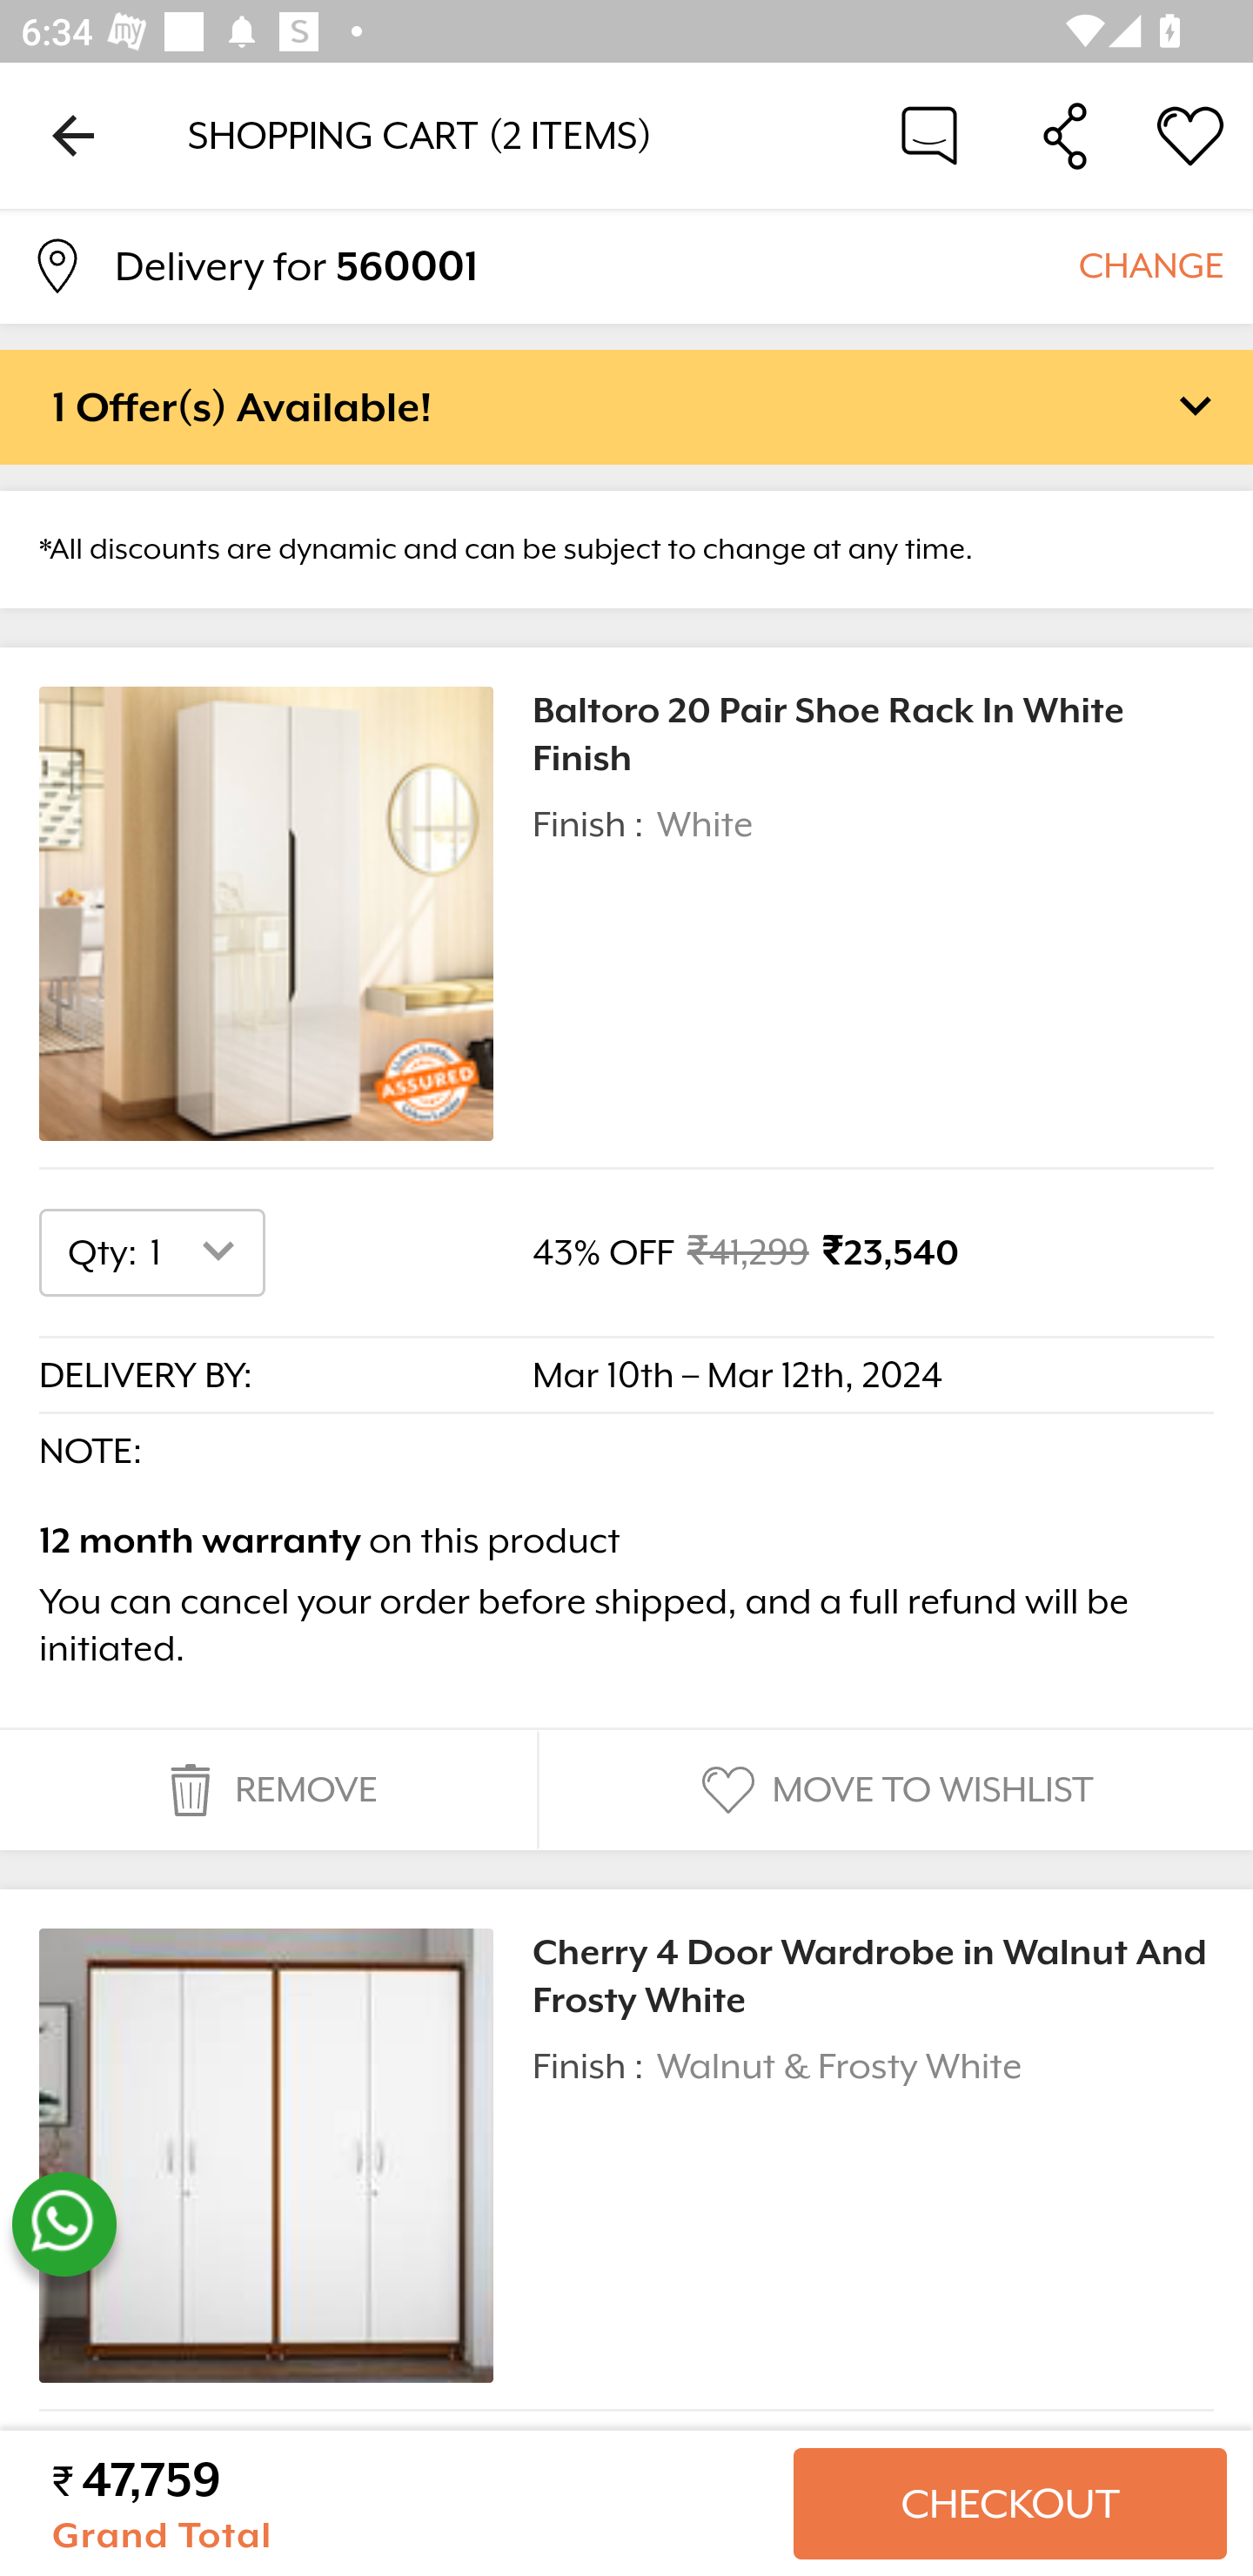 The image size is (1253, 2576). What do you see at coordinates (1190, 134) in the screenshot?
I see `Wishlist` at bounding box center [1190, 134].